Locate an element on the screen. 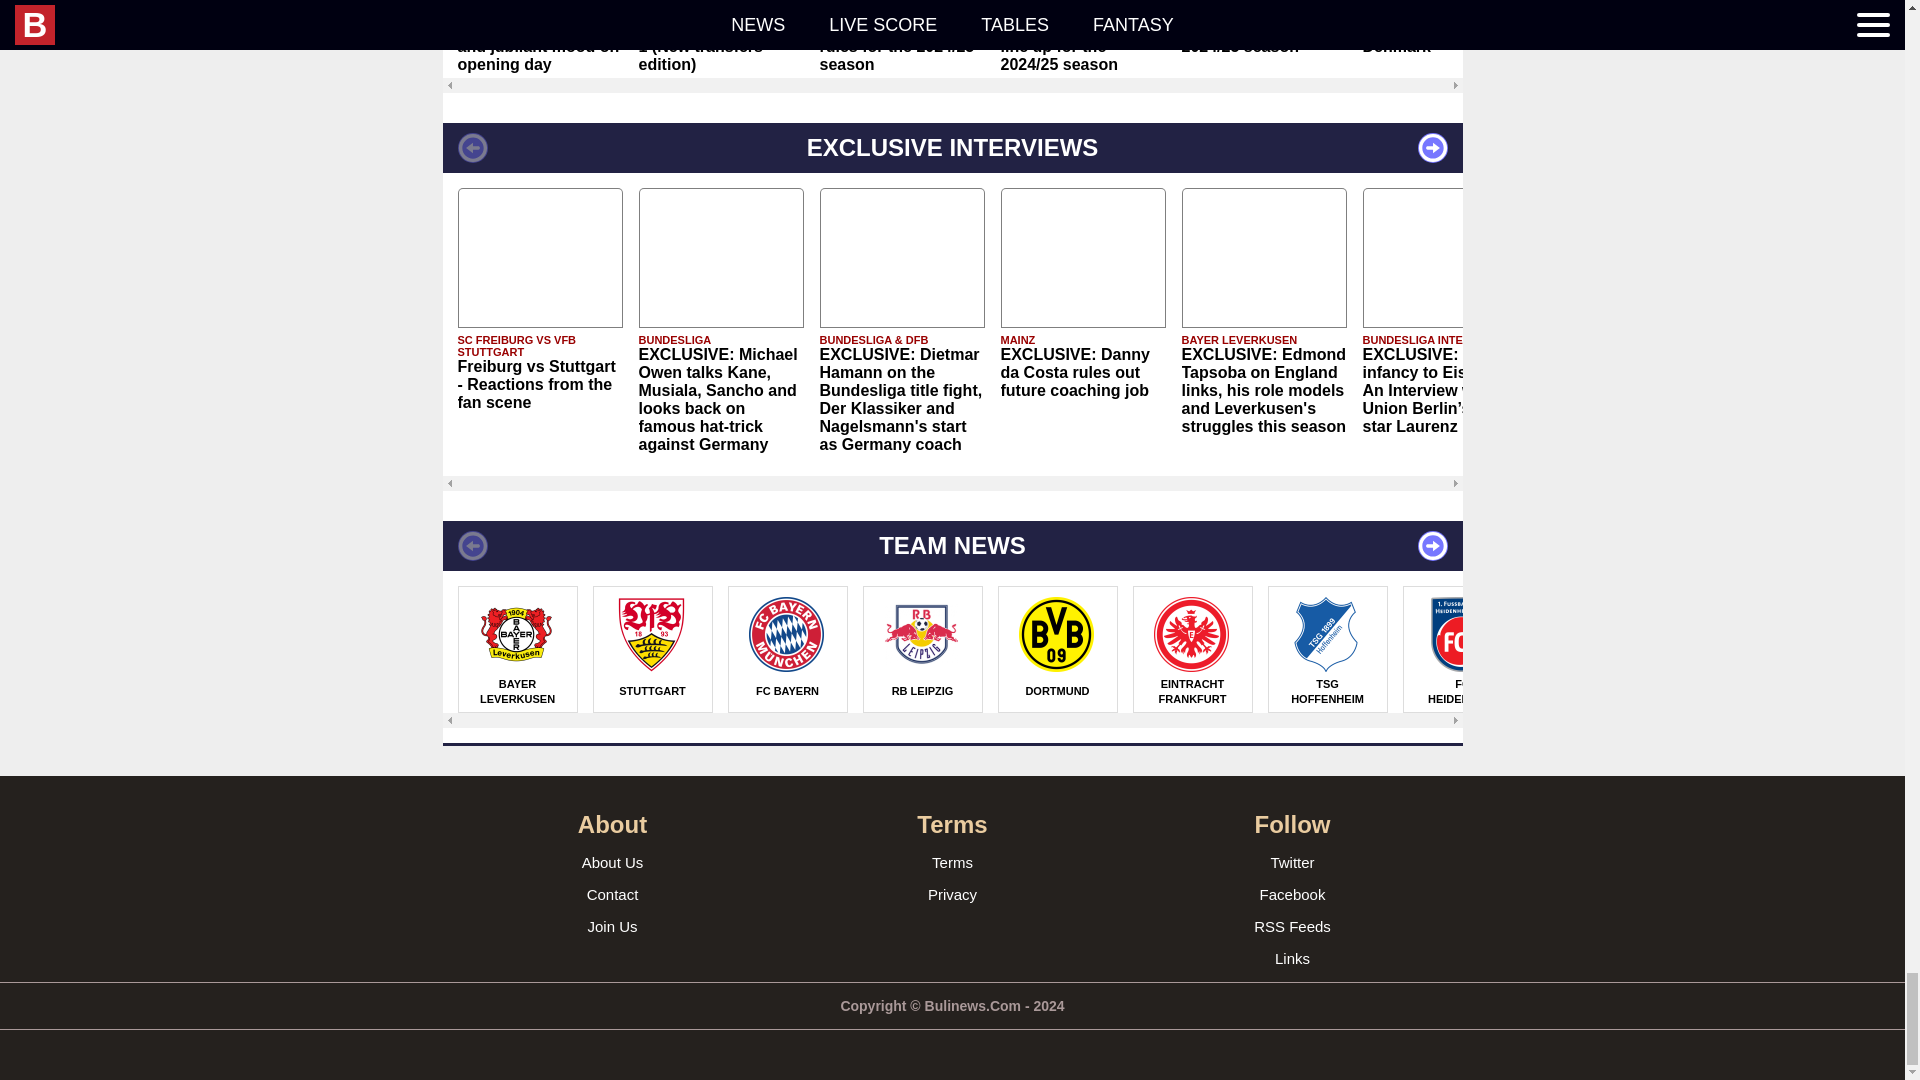  EXCLUSIVE INTERVIEWS is located at coordinates (951, 148).